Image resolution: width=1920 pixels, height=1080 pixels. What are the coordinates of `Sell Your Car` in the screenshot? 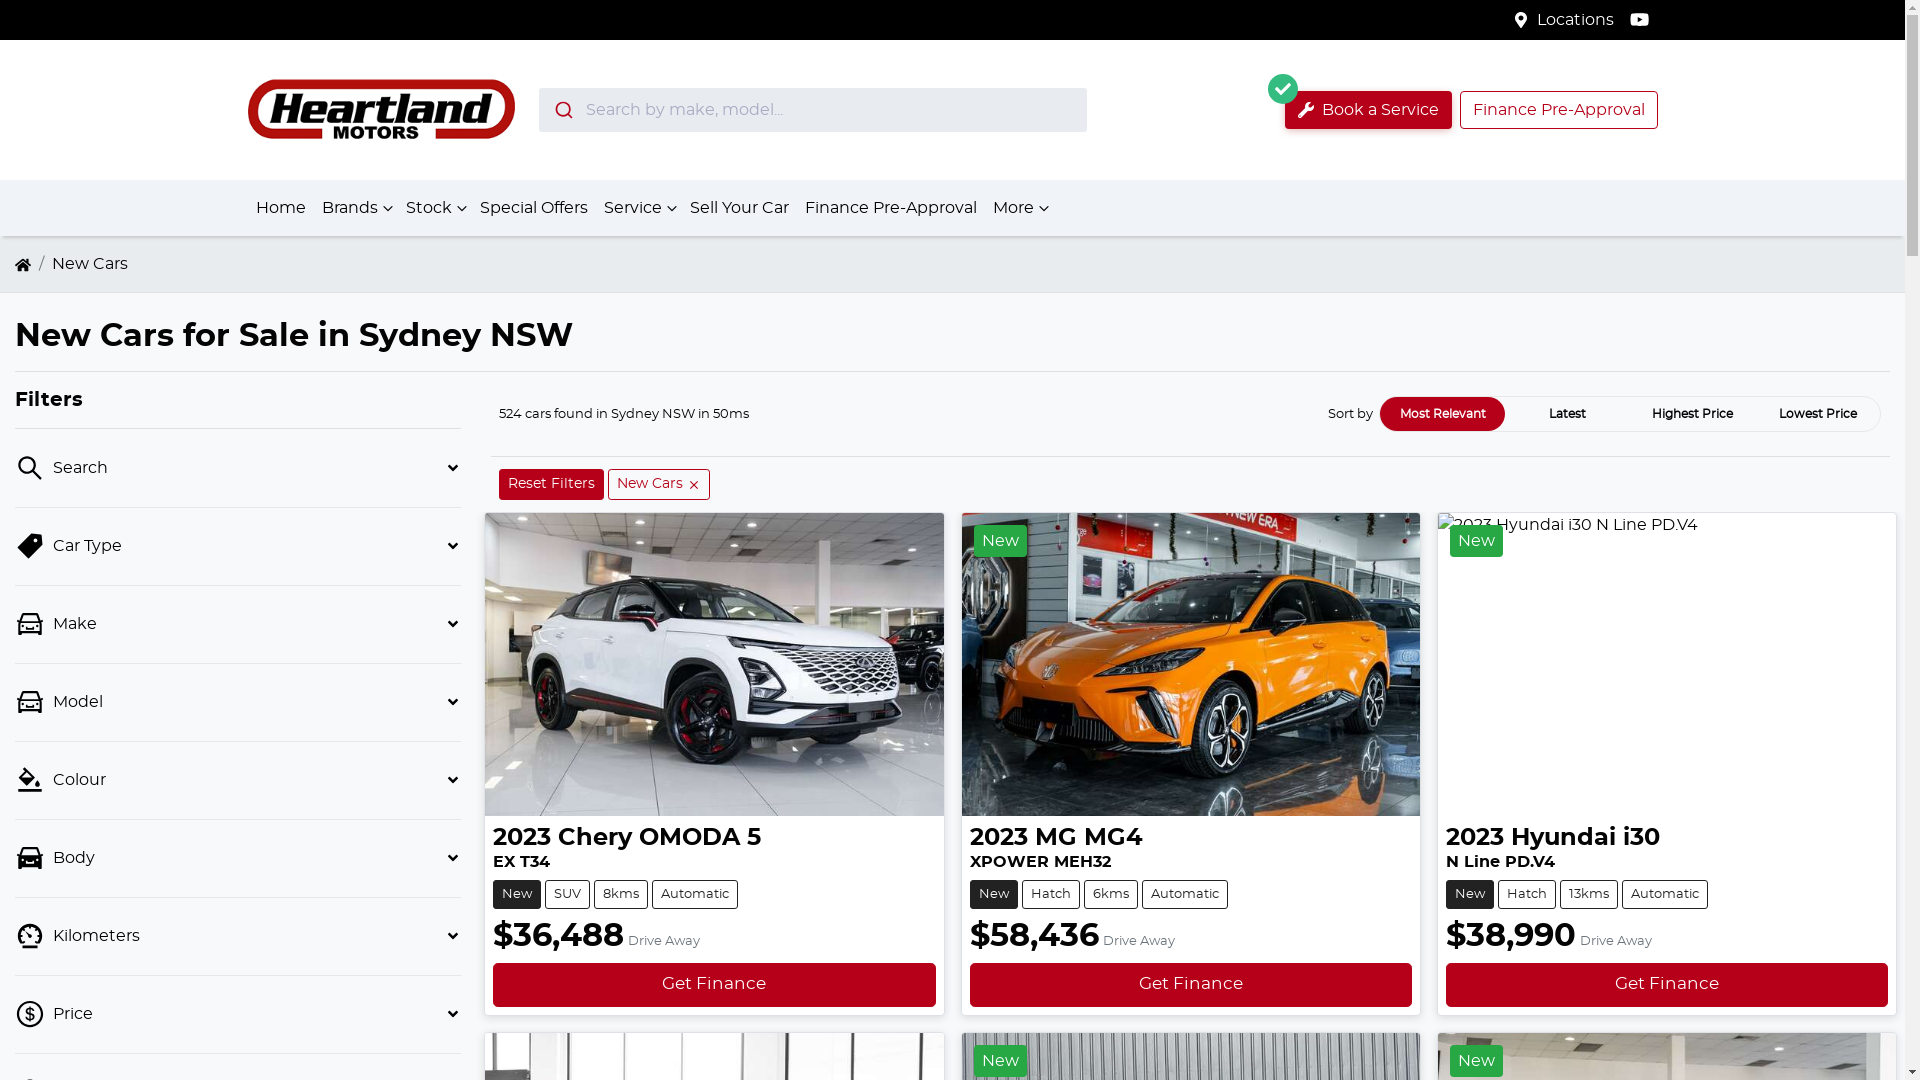 It's located at (740, 208).